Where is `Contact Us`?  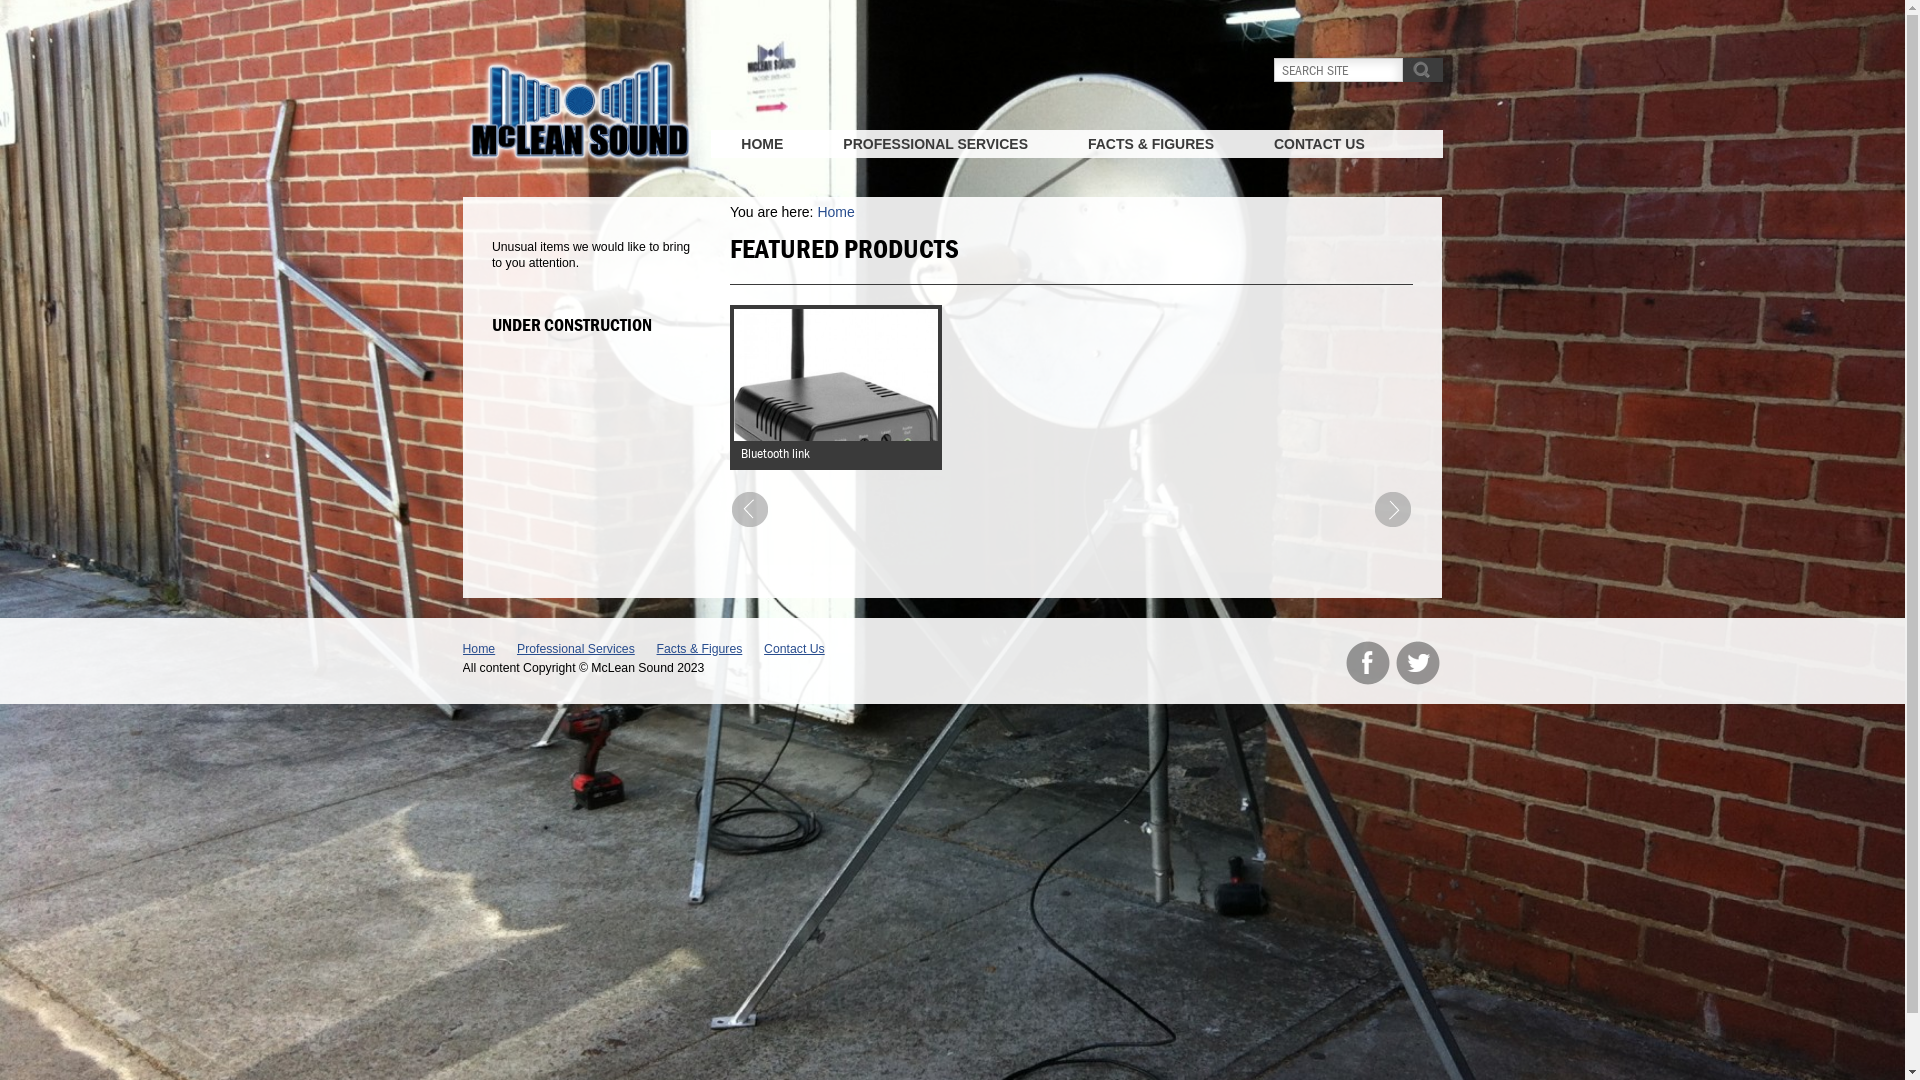 Contact Us is located at coordinates (794, 649).